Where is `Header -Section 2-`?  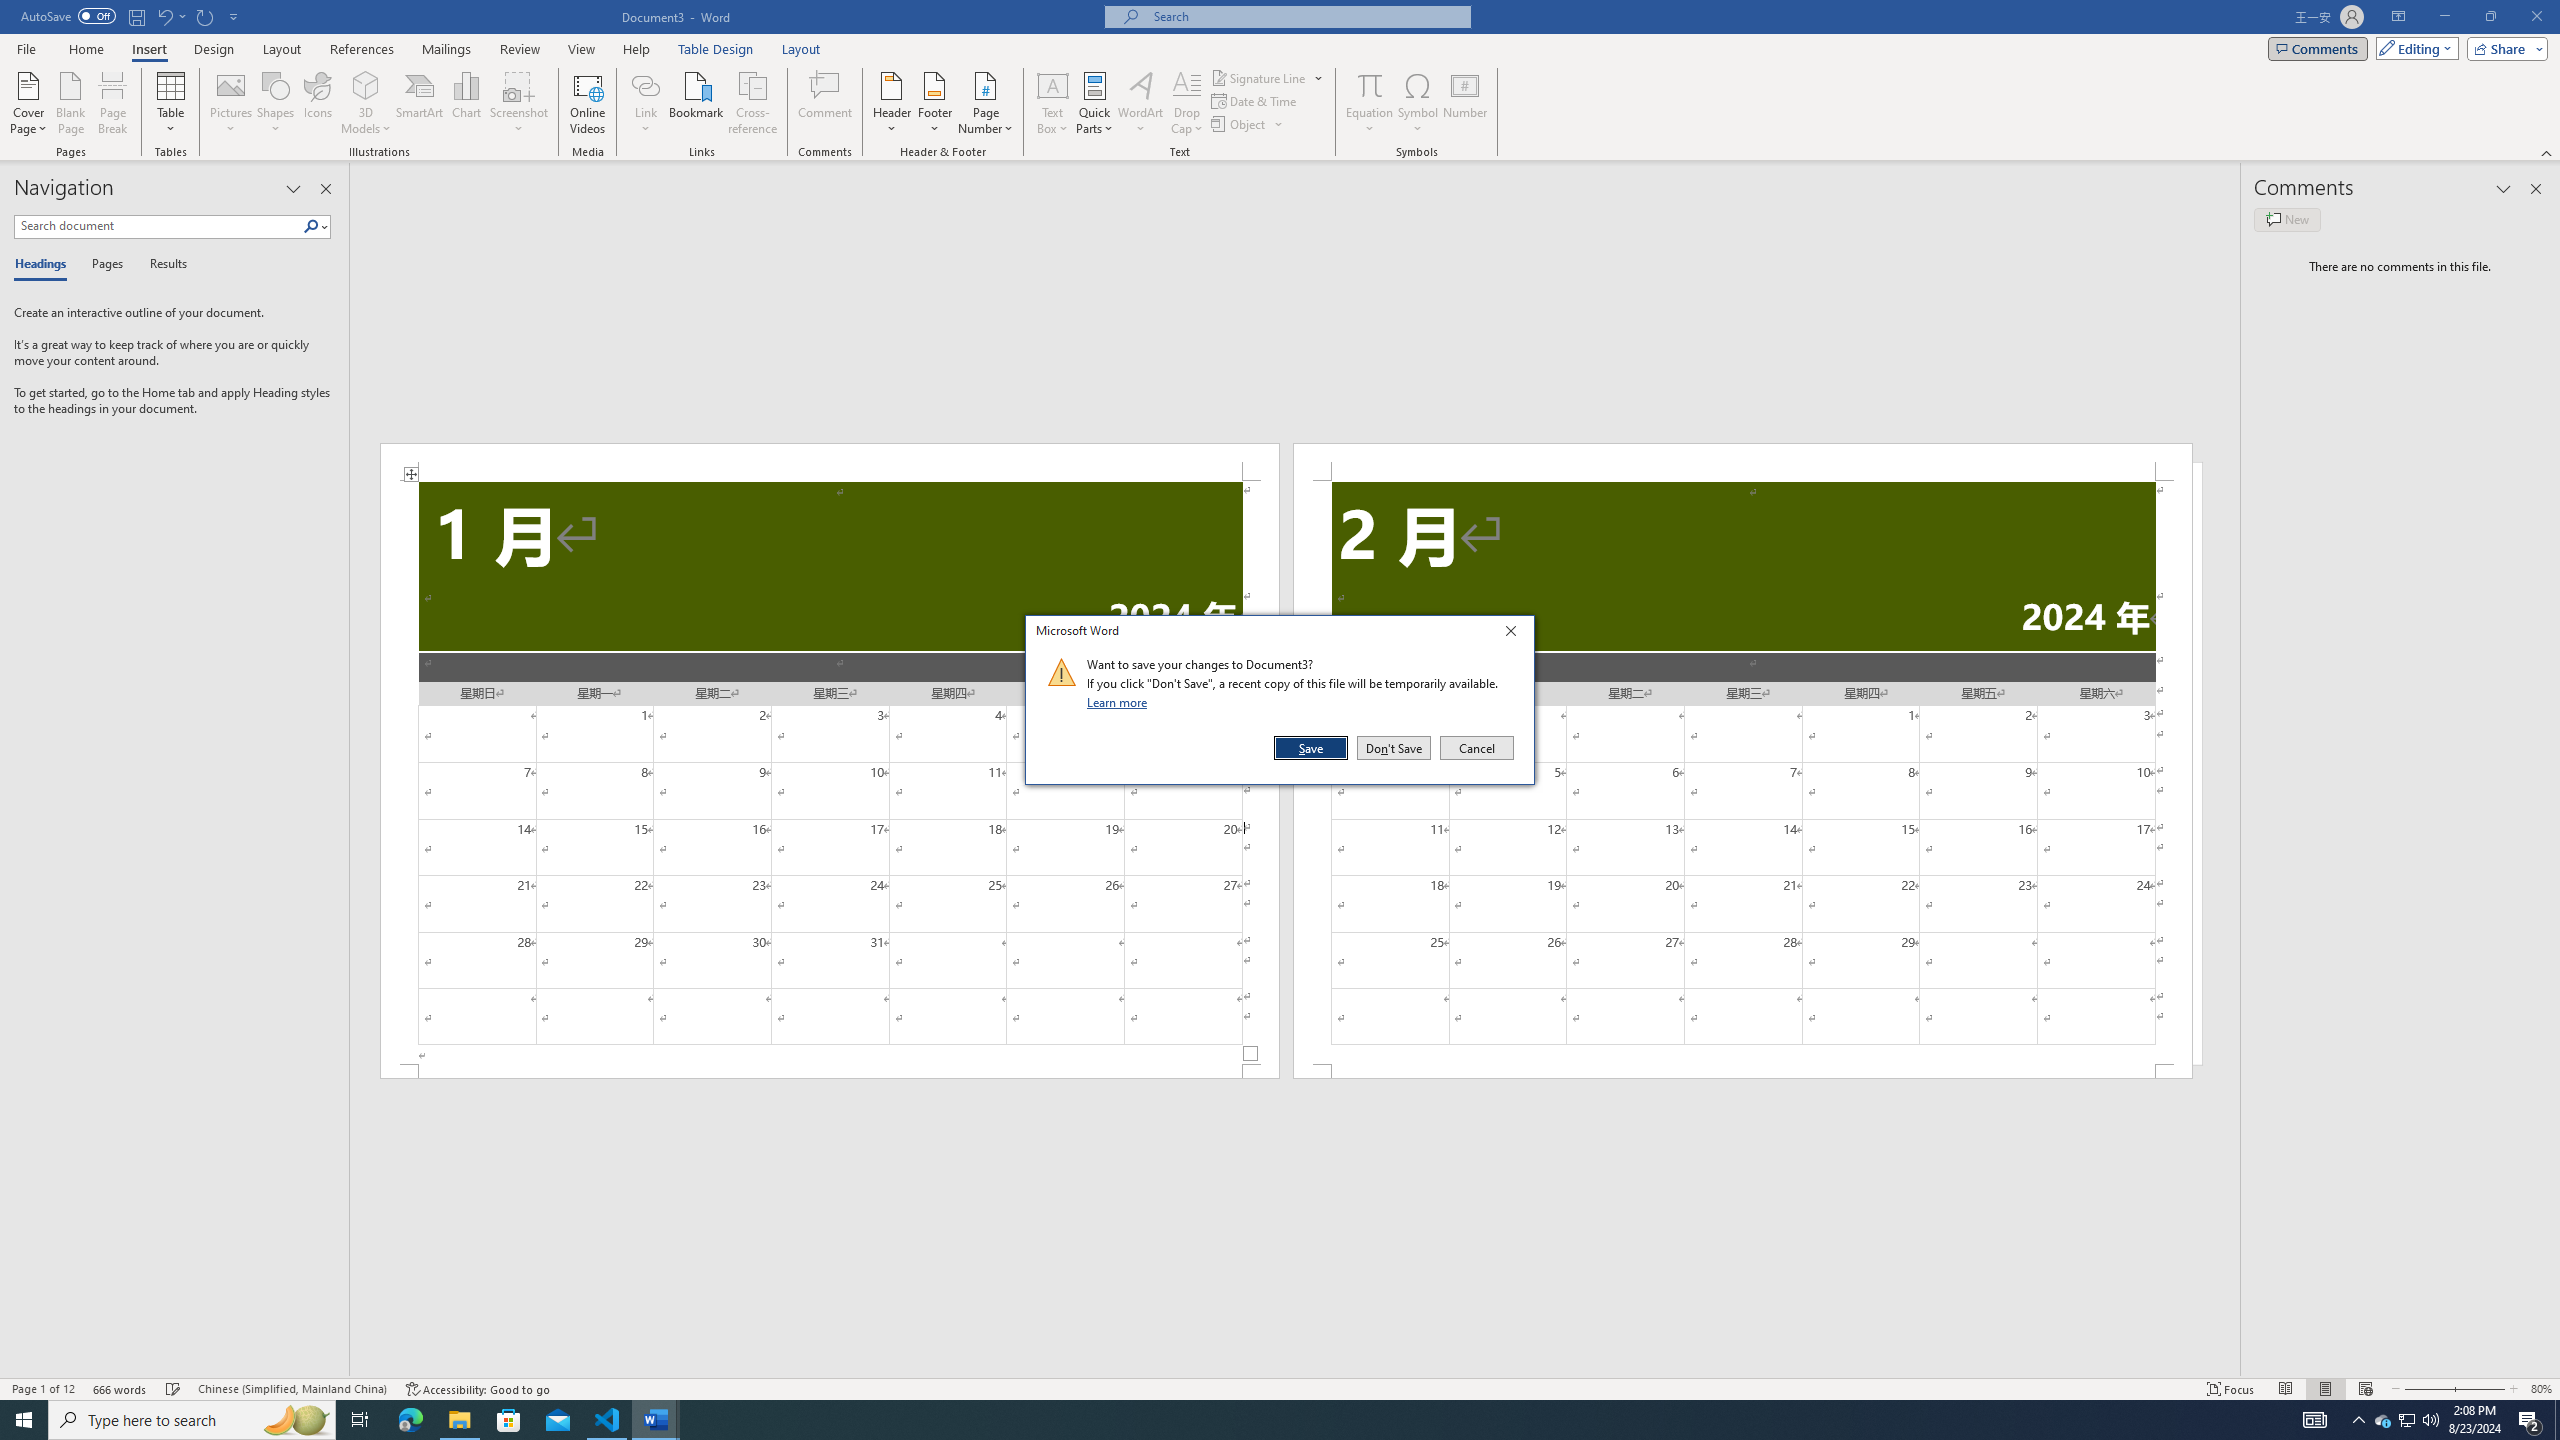 Header -Section 2- is located at coordinates (2408, 1420).